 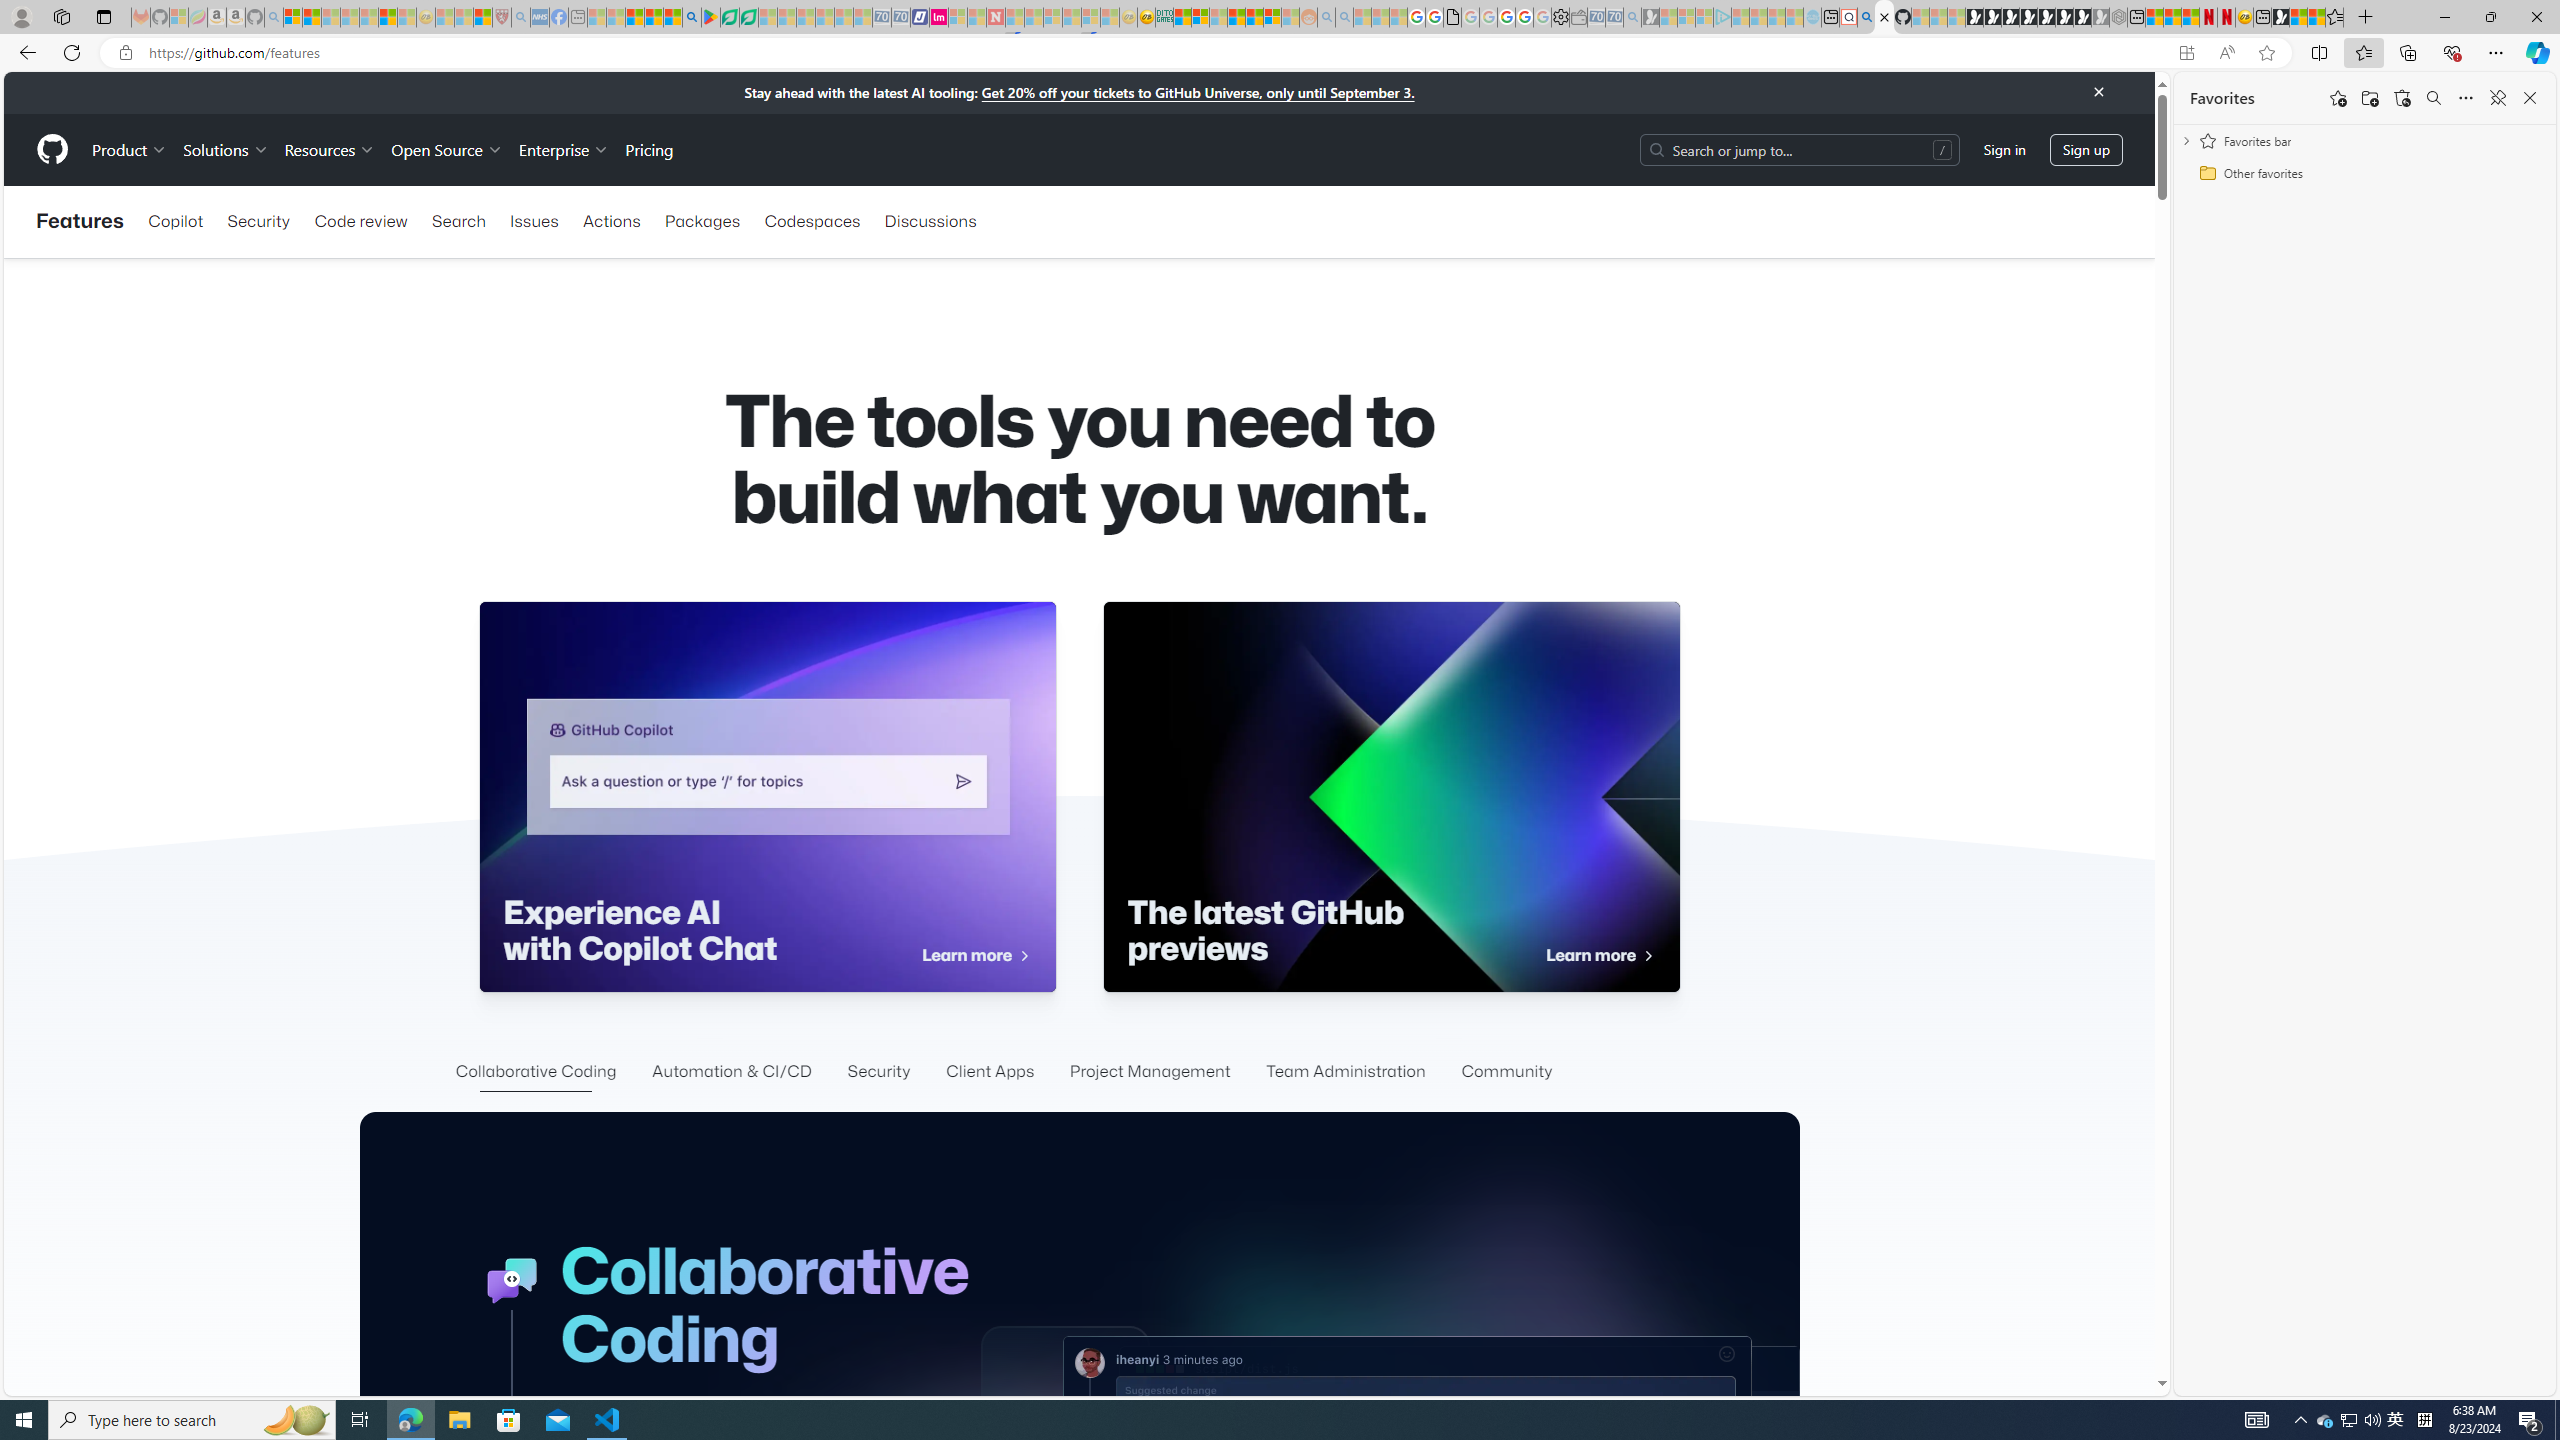 I want to click on Pets - MSN, so click(x=652, y=17).